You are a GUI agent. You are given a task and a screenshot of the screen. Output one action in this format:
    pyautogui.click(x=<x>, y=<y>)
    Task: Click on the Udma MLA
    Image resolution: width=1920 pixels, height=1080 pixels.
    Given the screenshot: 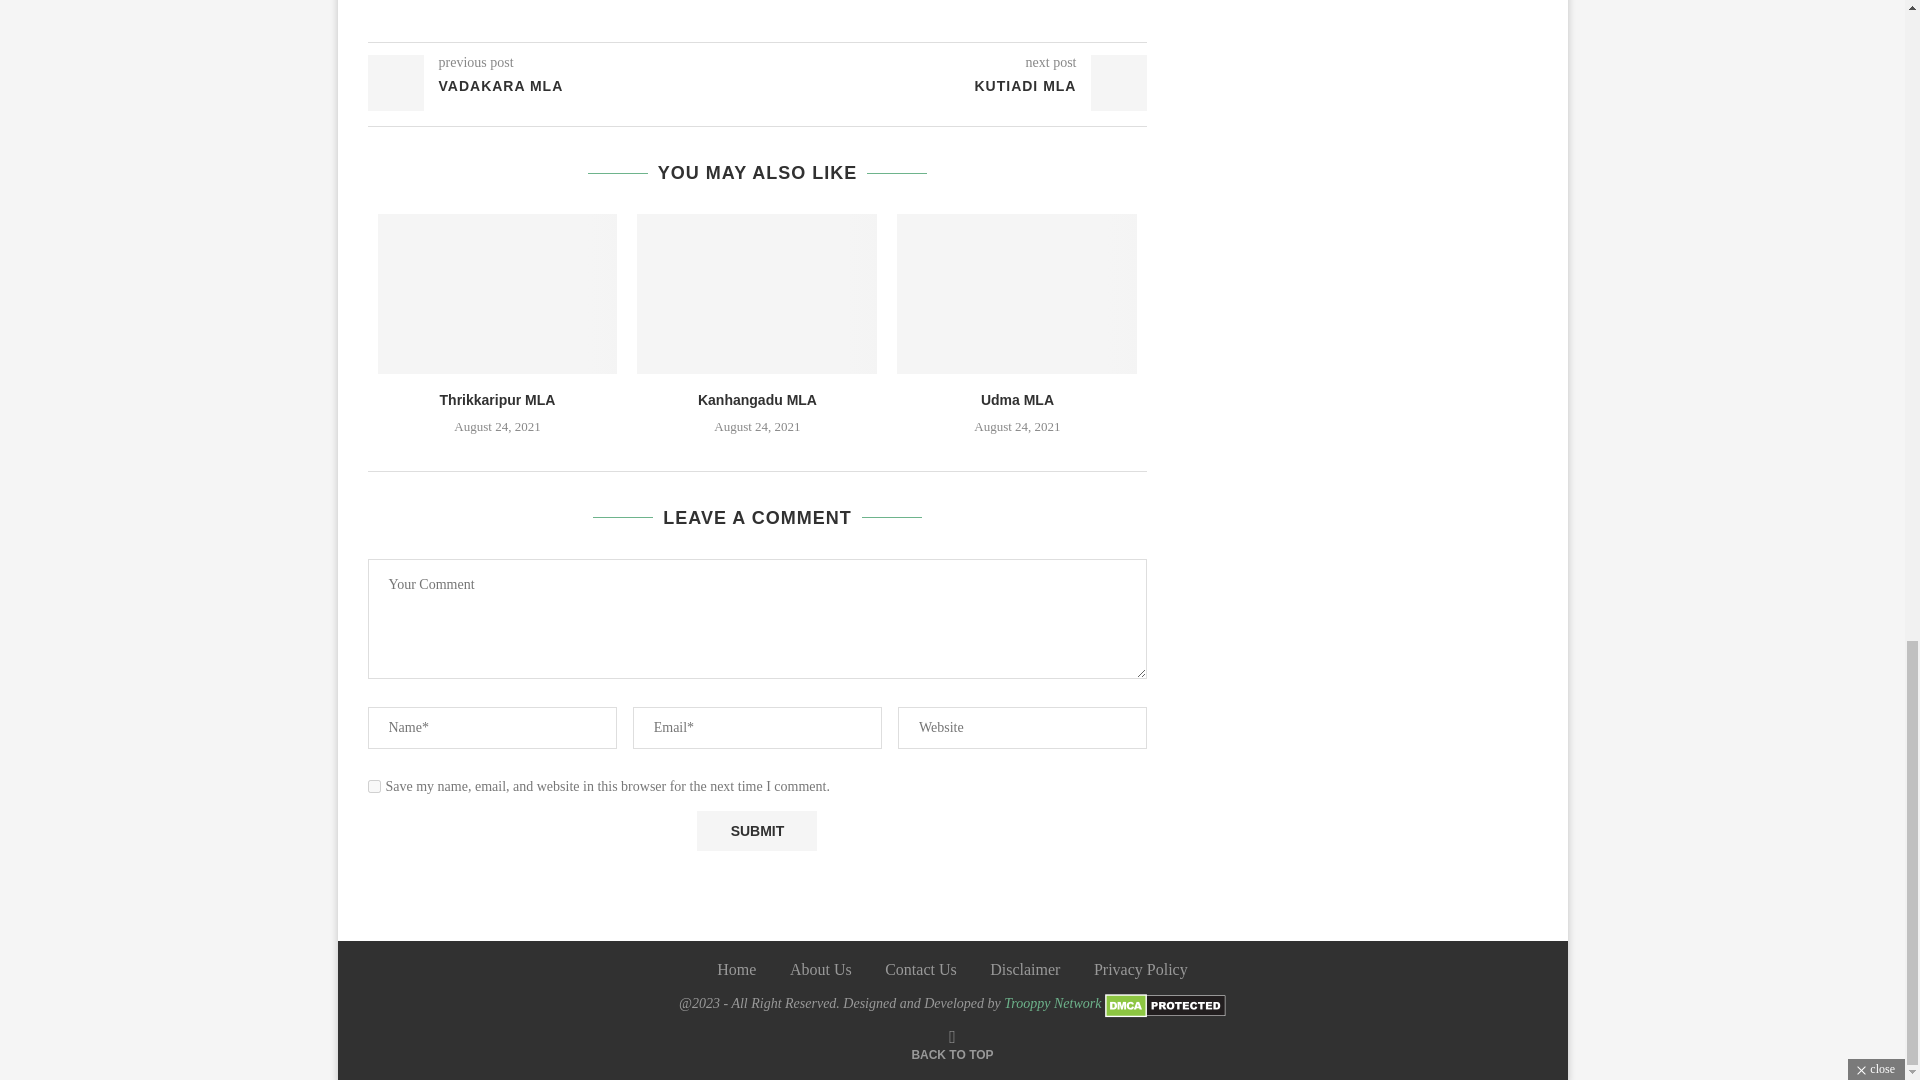 What is the action you would take?
    pyautogui.click(x=1018, y=400)
    